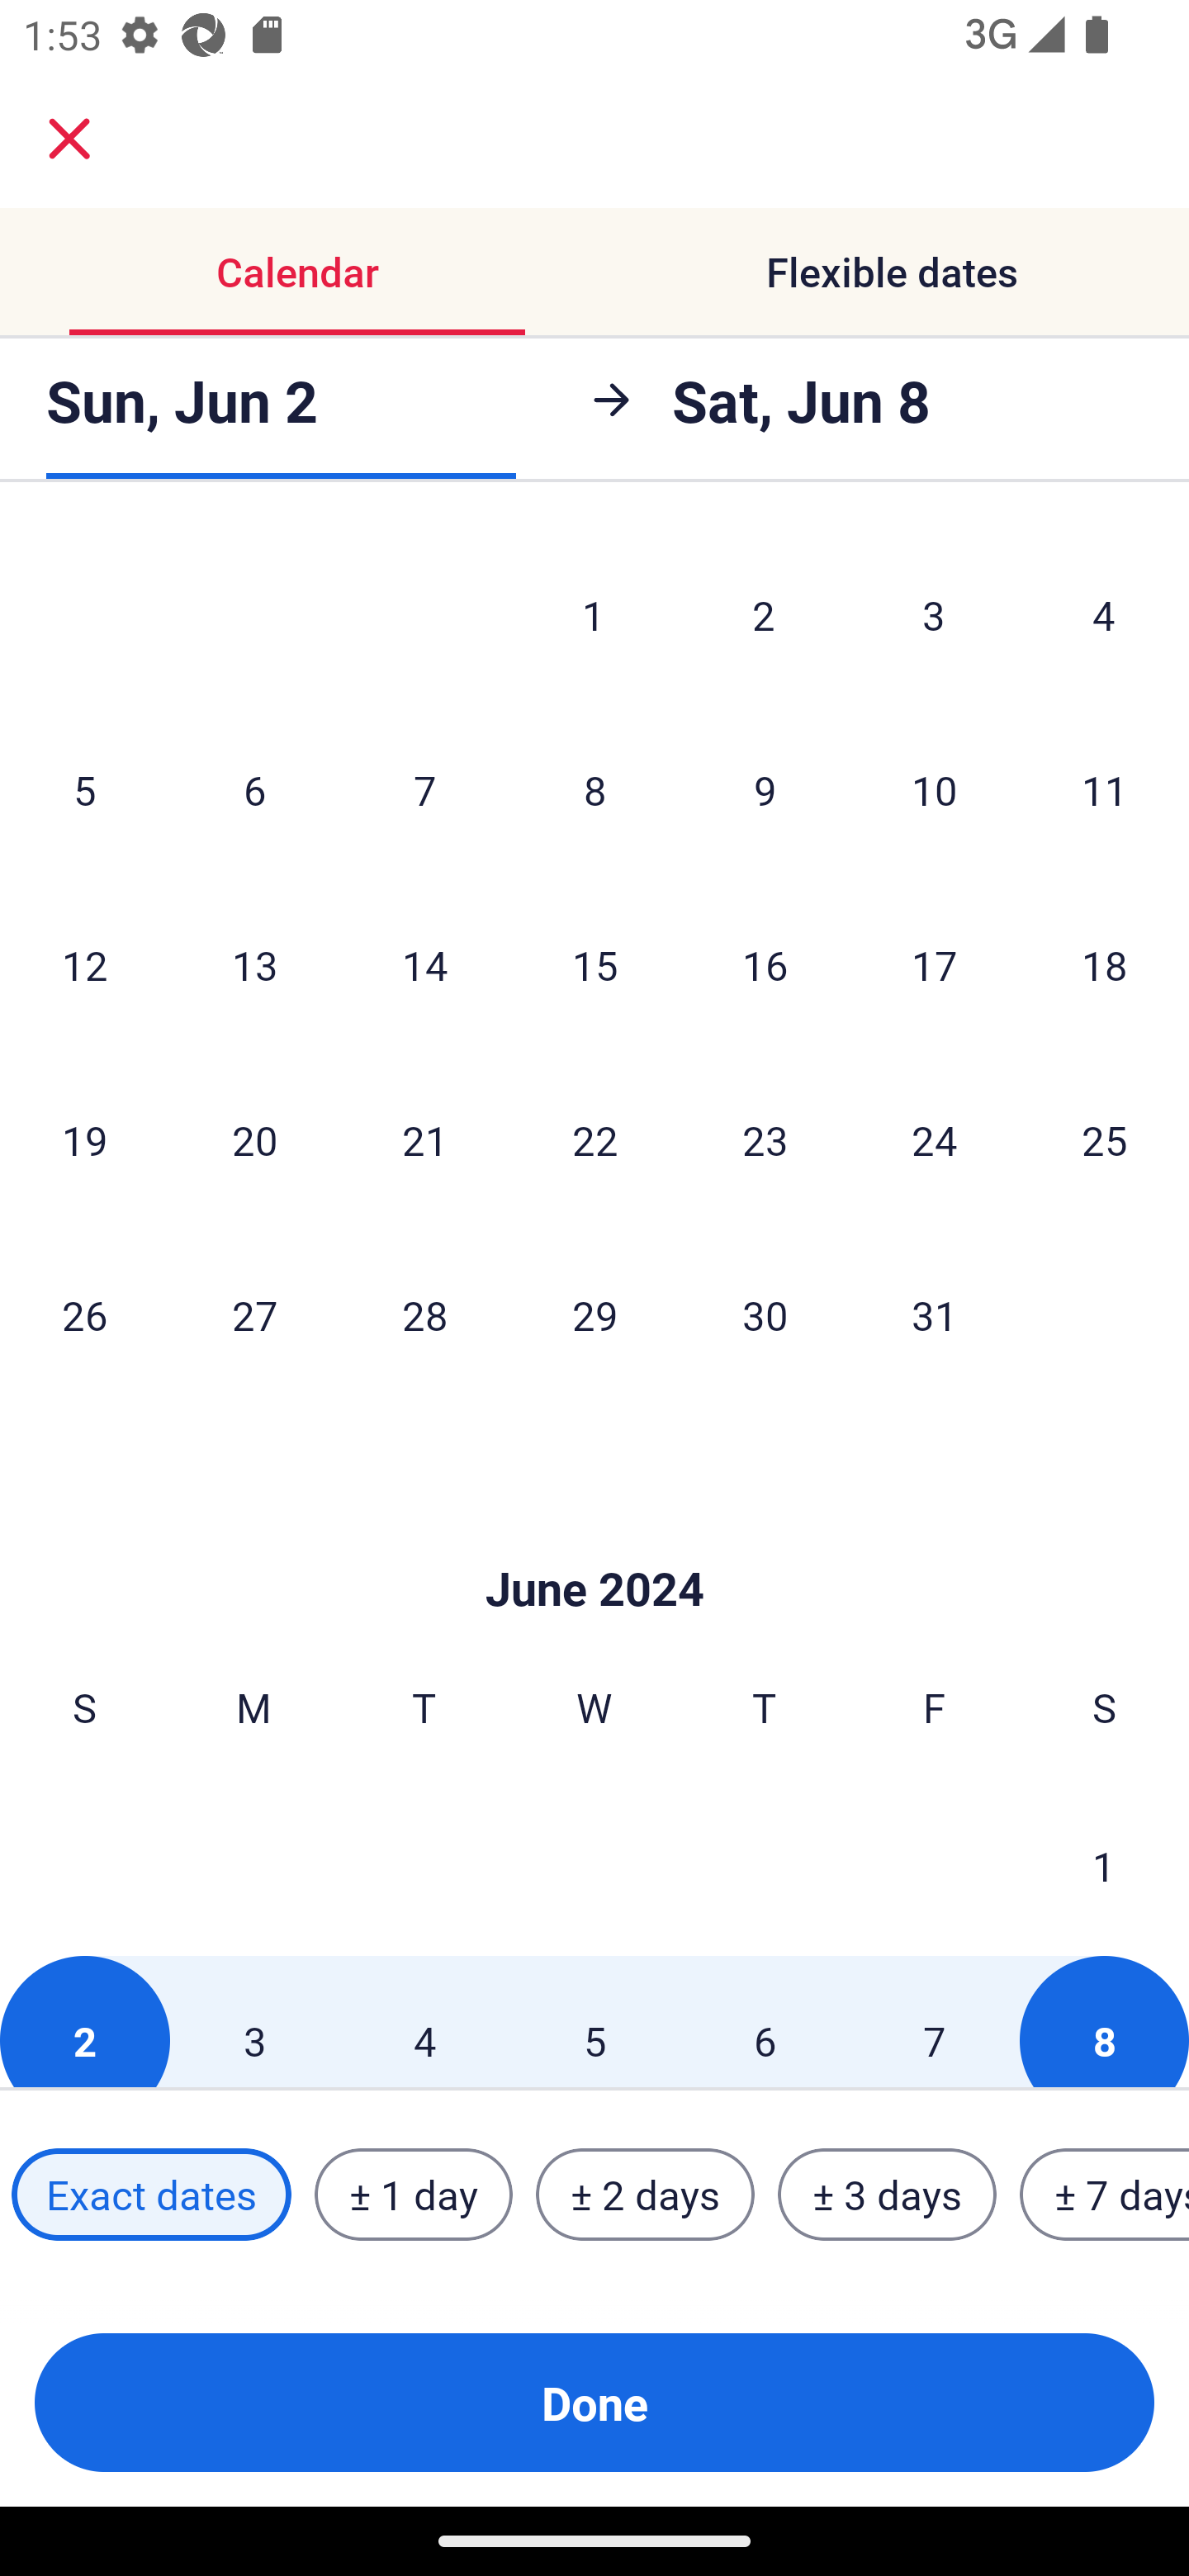  I want to click on 10 Friday, May 10, 2024, so click(935, 789).